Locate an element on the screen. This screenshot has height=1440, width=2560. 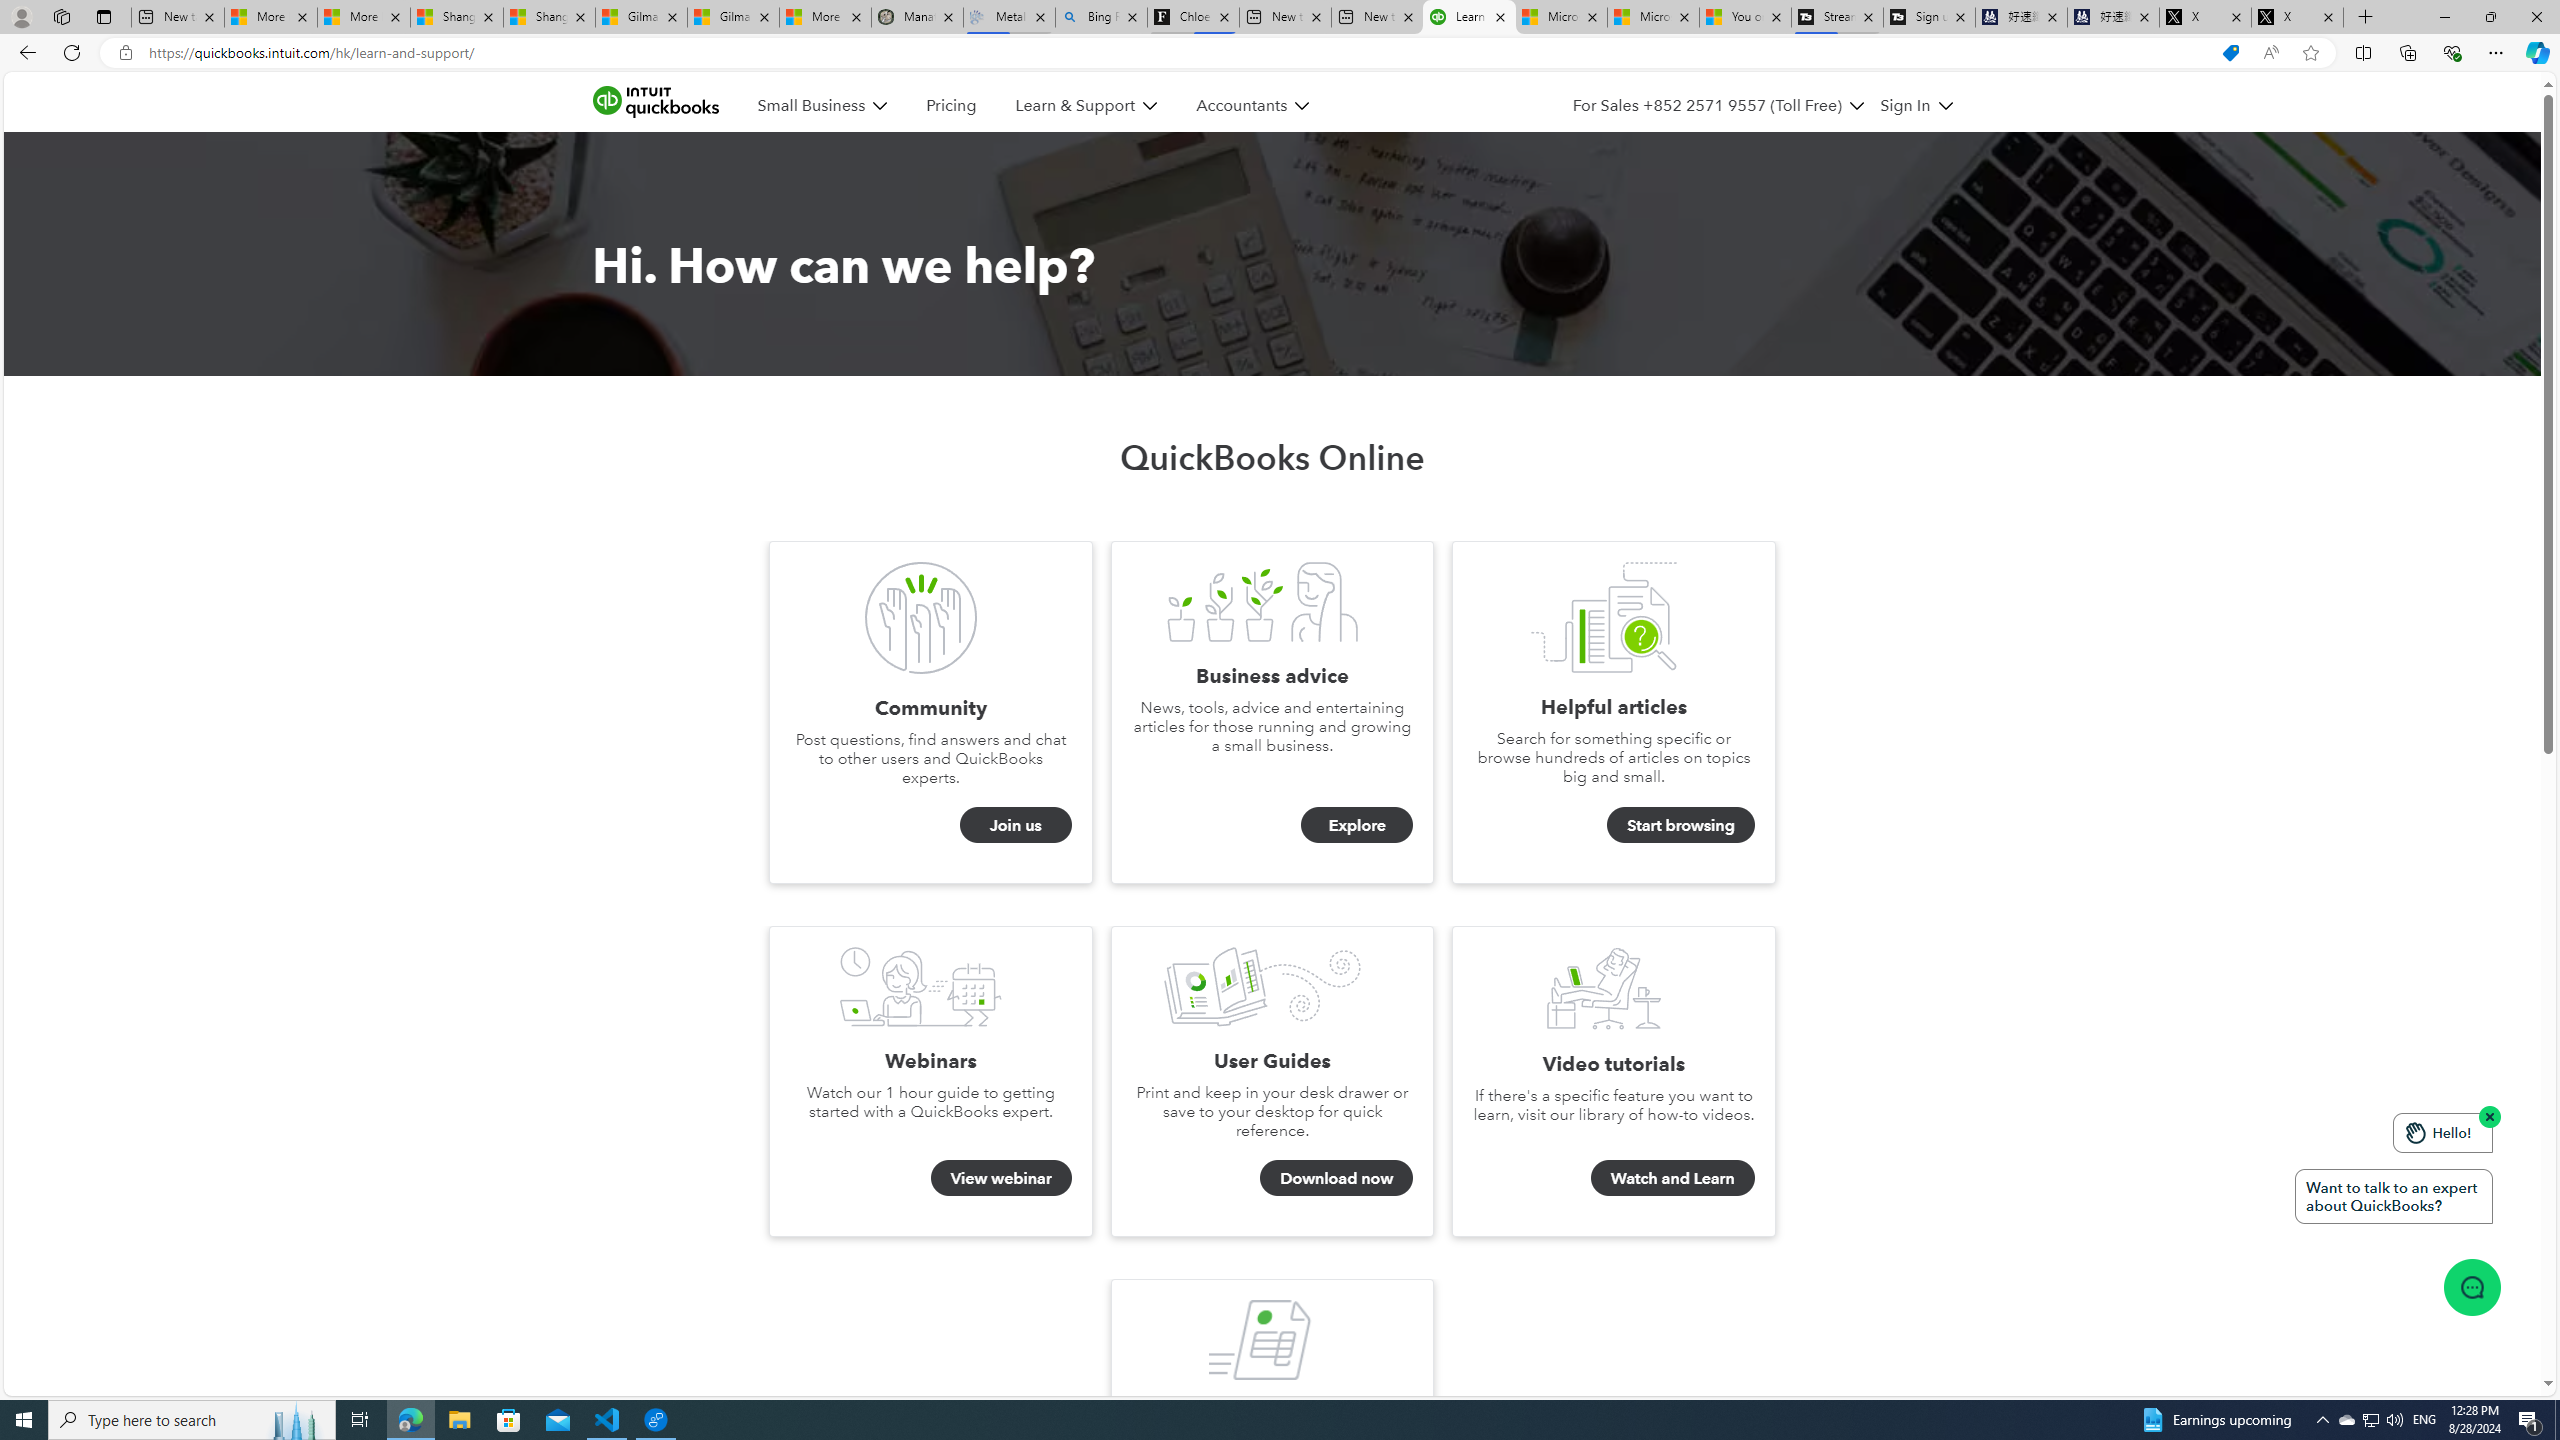
Business advice is located at coordinates (1262, 602).